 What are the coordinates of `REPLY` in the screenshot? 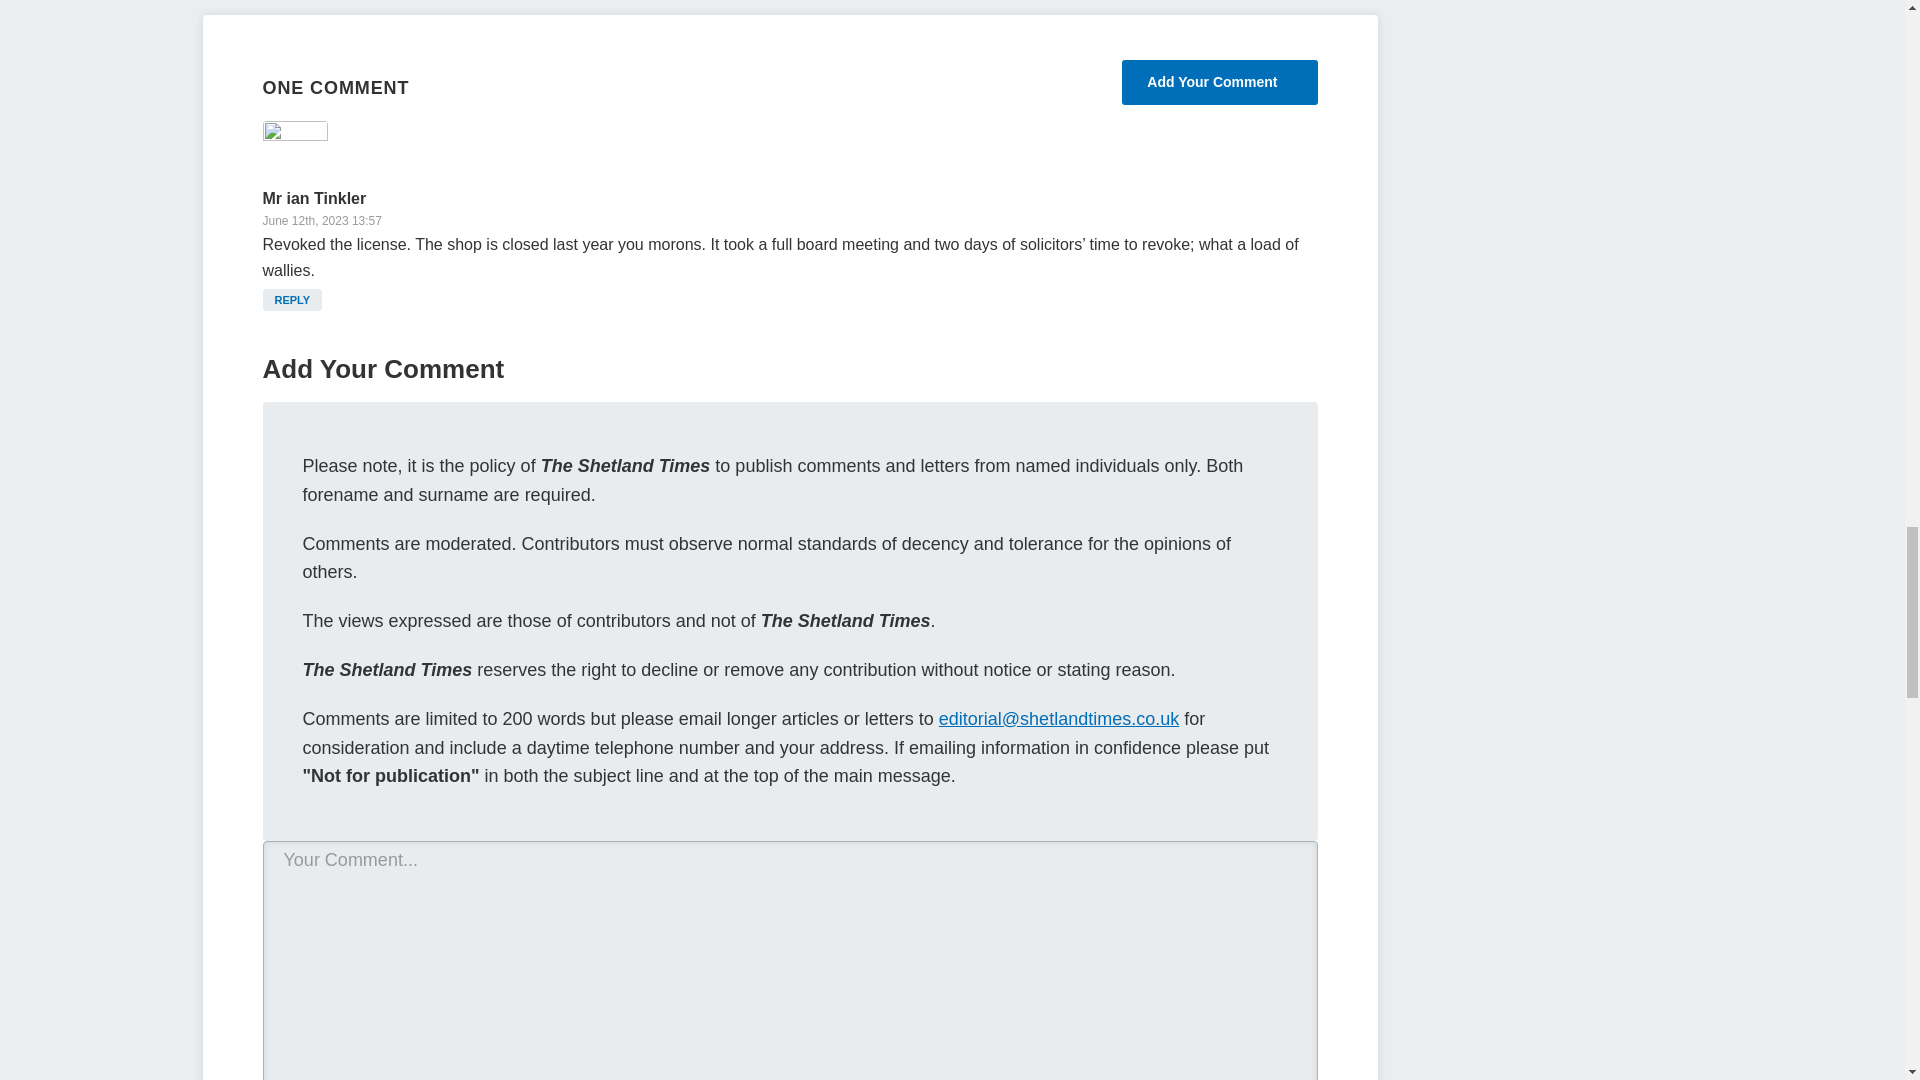 It's located at (292, 300).